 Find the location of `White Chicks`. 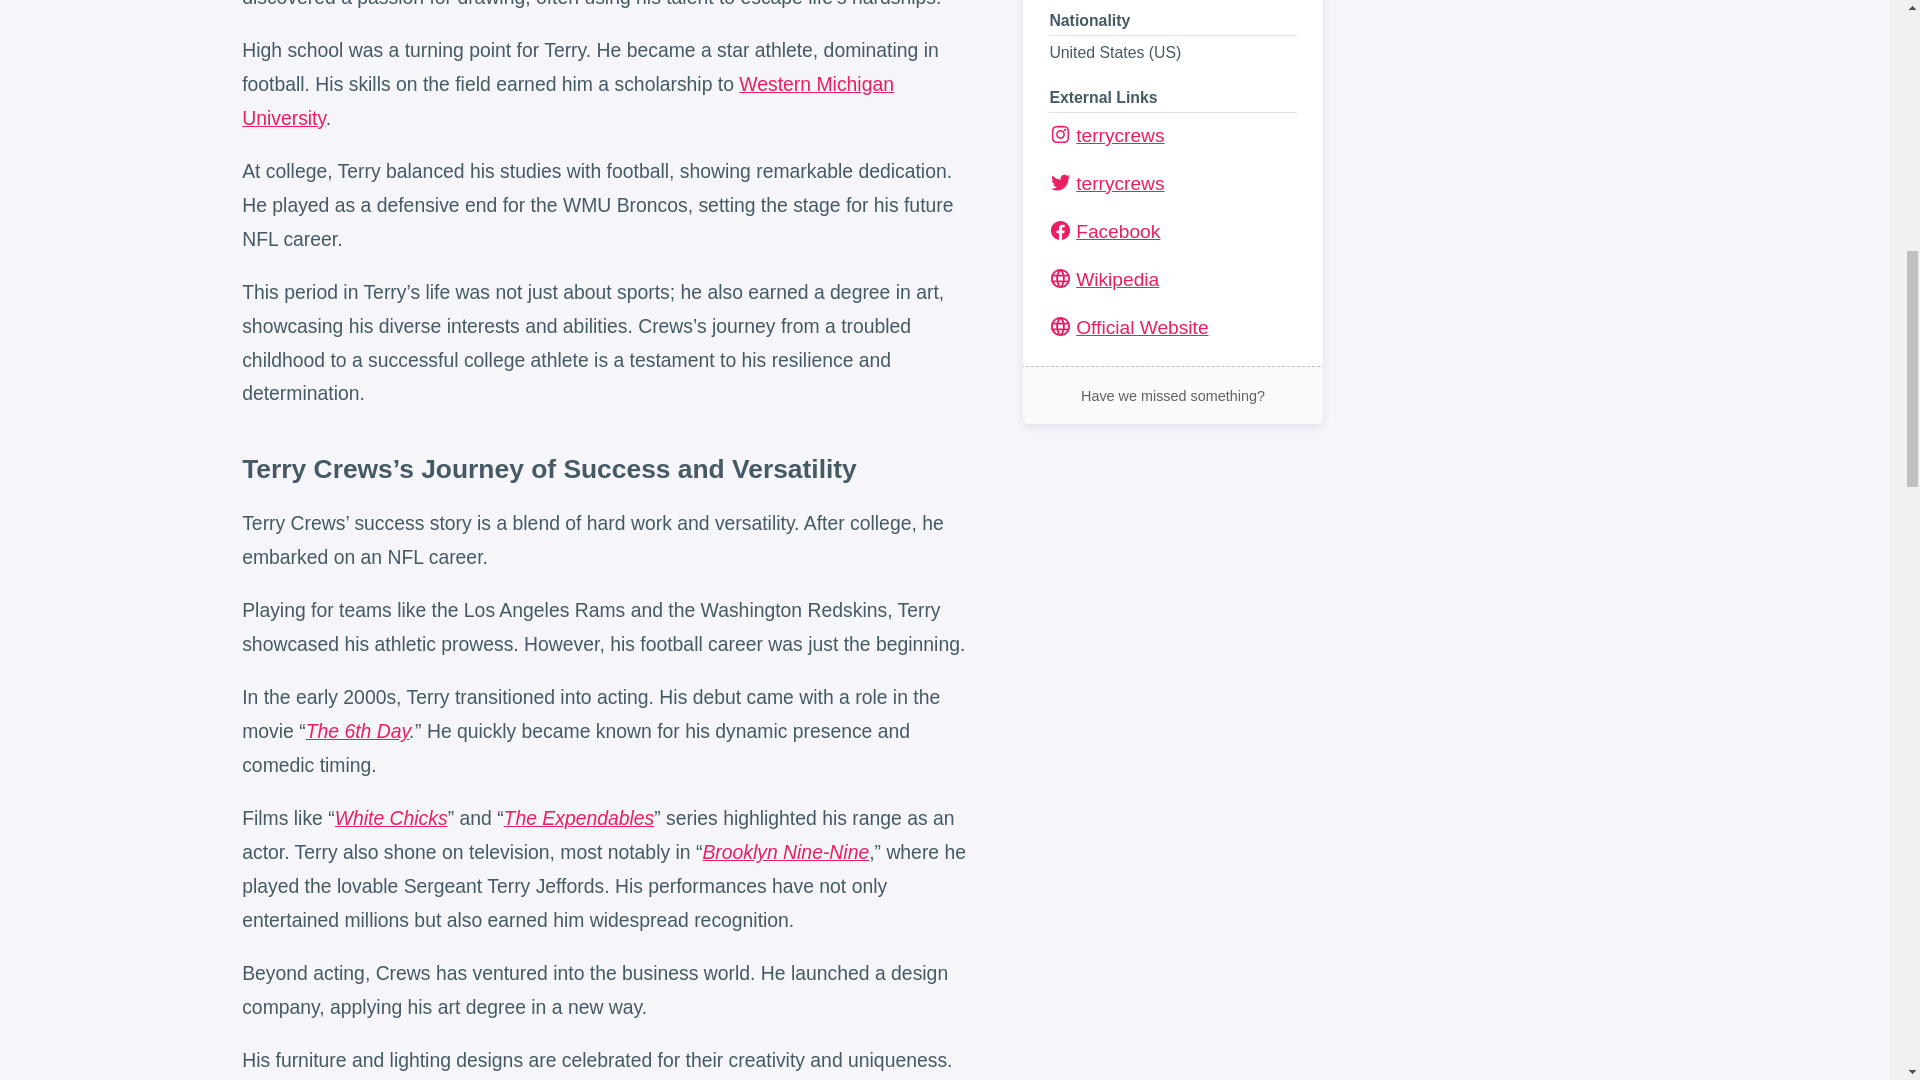

White Chicks is located at coordinates (390, 818).